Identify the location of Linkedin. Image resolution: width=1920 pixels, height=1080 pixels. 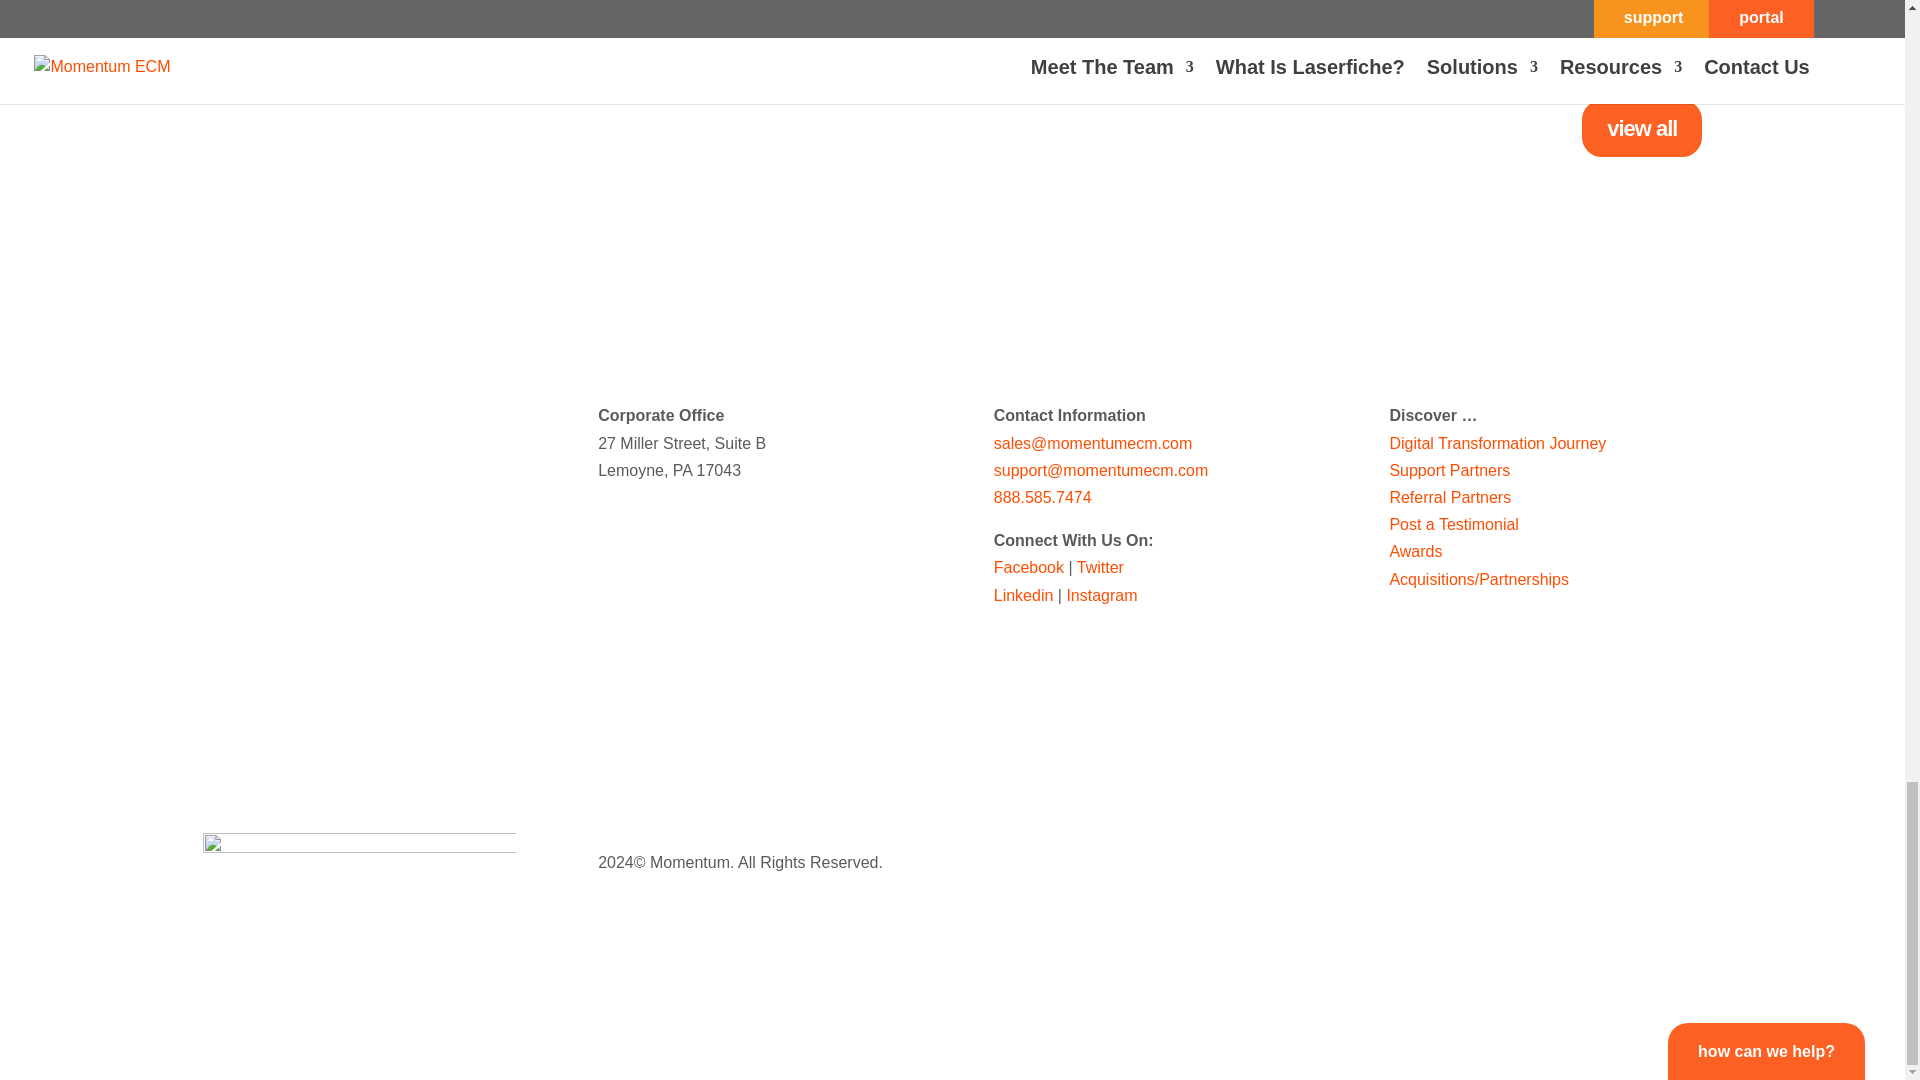
(1024, 595).